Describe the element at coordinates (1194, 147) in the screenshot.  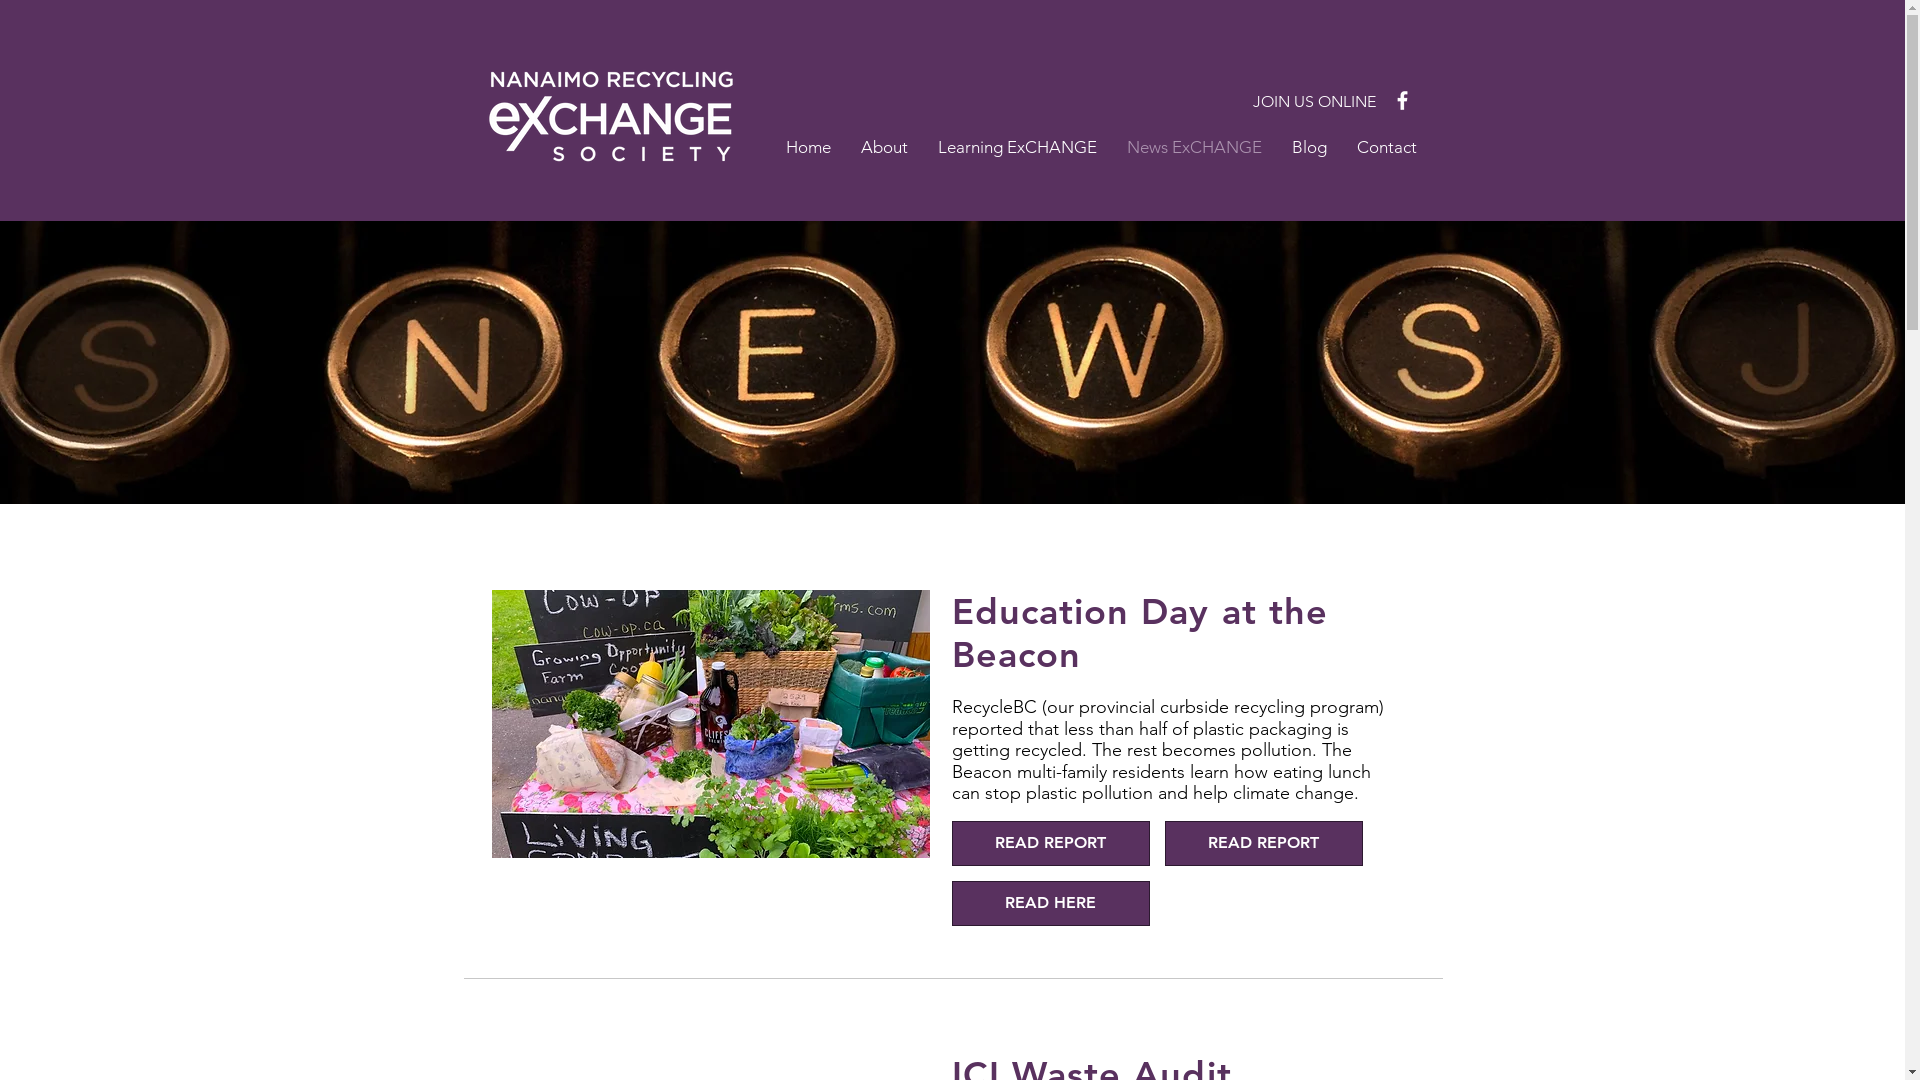
I see `News ExCHANGE` at that location.